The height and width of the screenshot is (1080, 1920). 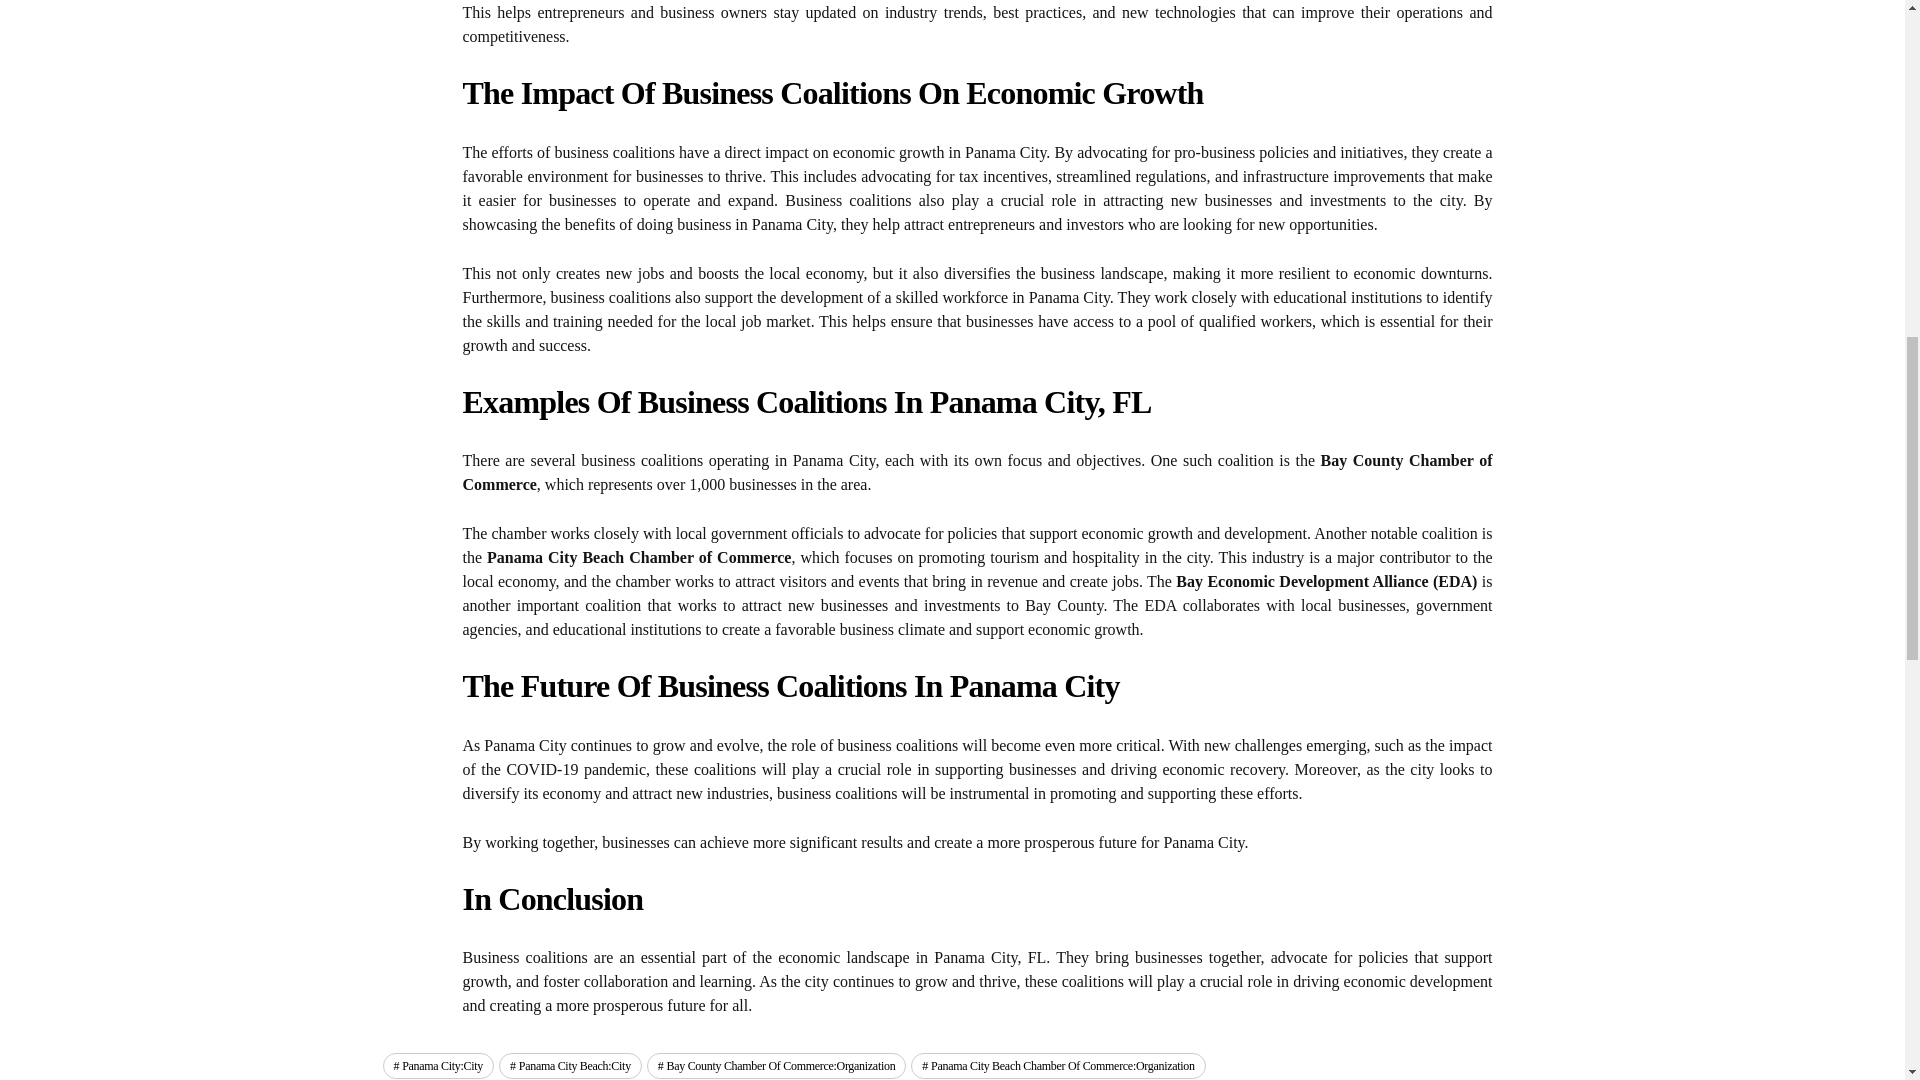 What do you see at coordinates (776, 1066) in the screenshot?
I see `Bay County Chamber Of Commerce:Organization` at bounding box center [776, 1066].